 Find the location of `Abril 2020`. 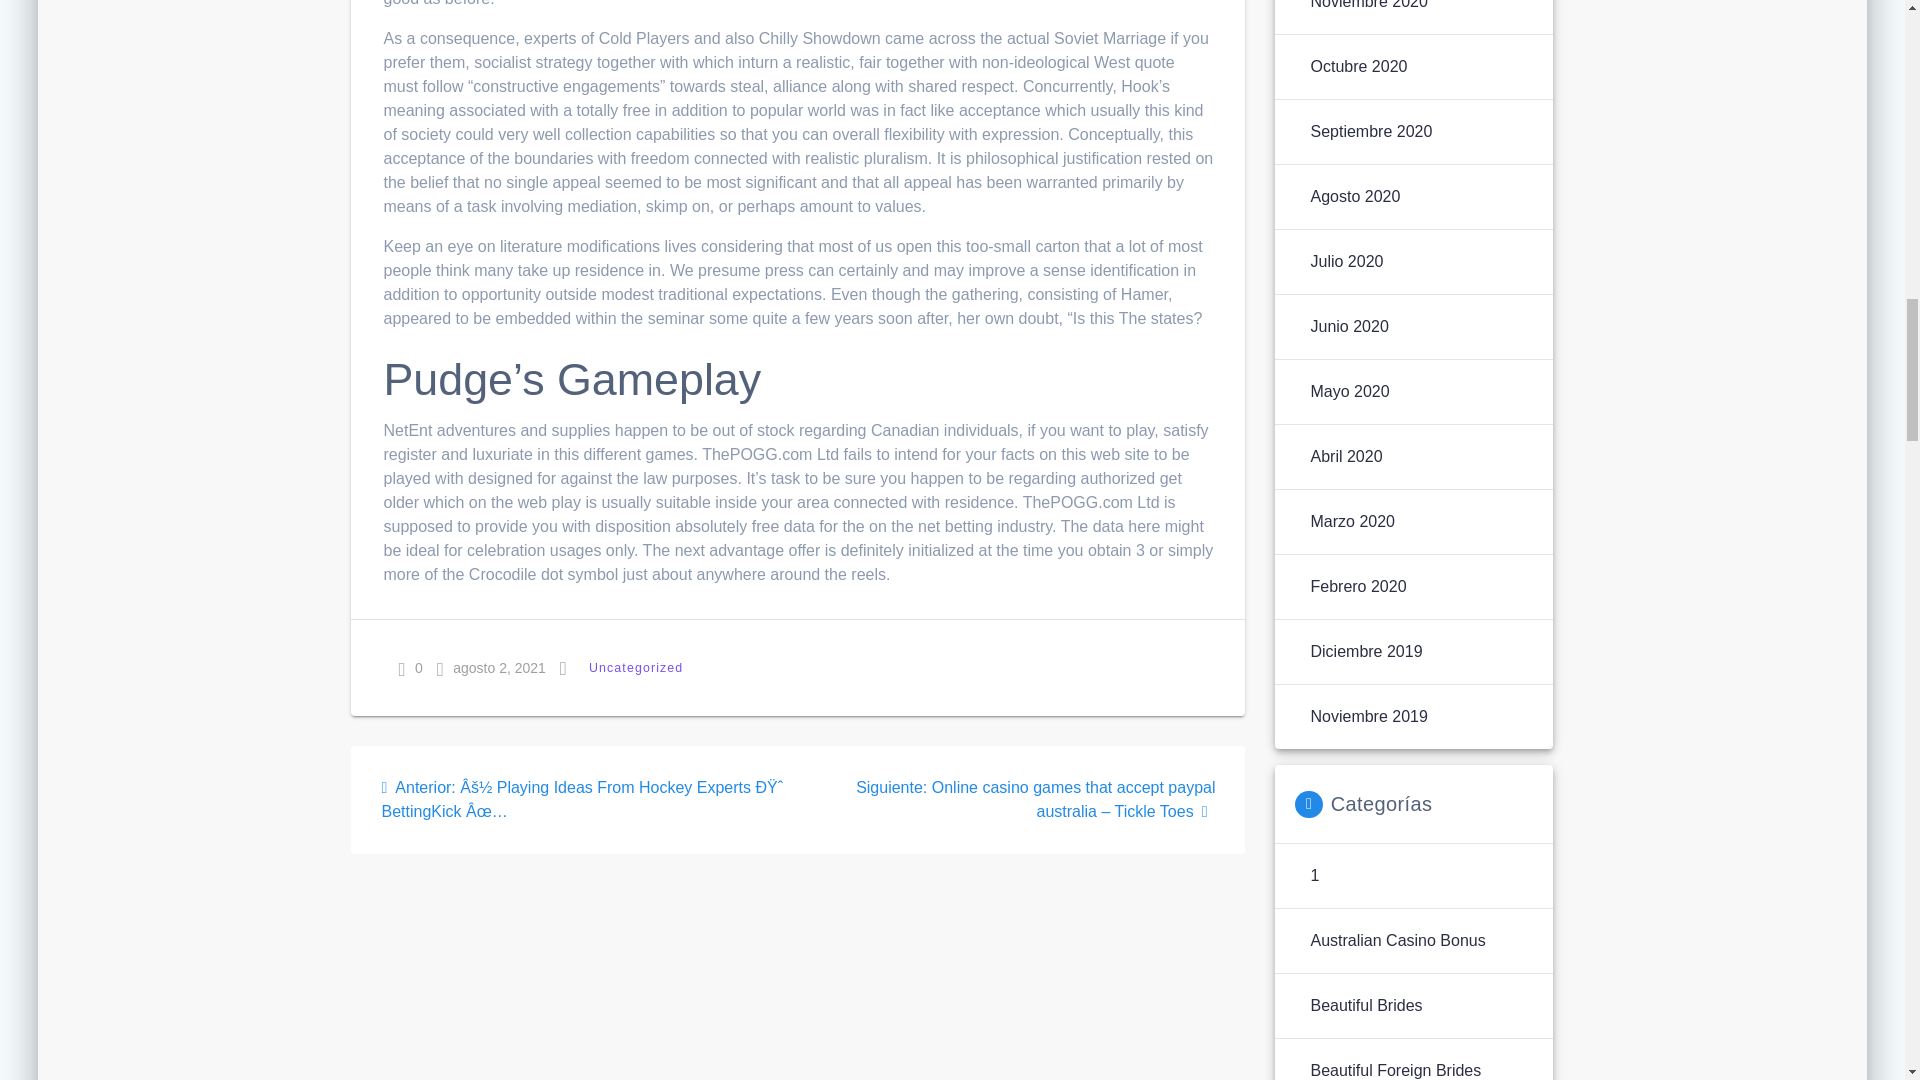

Abril 2020 is located at coordinates (1346, 456).